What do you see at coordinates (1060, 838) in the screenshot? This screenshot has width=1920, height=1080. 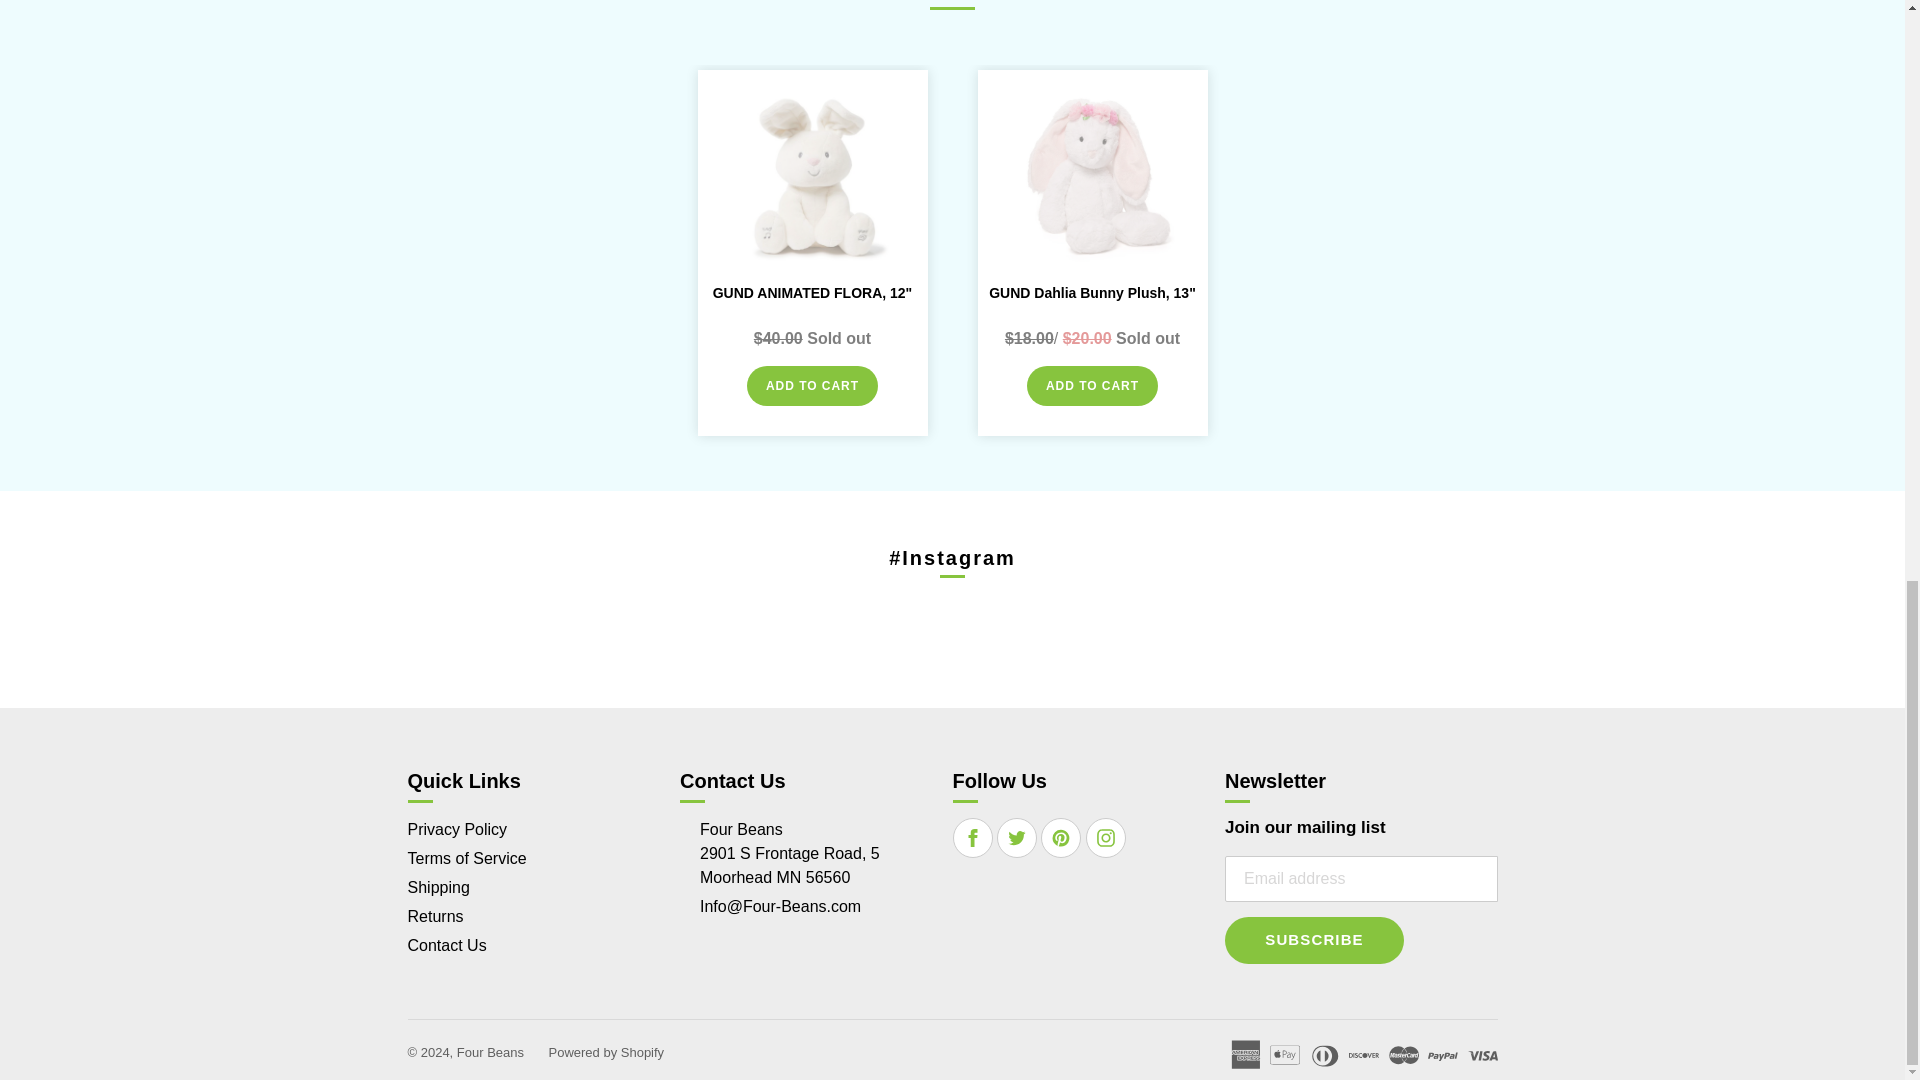 I see `Four Beans on Pinterest` at bounding box center [1060, 838].